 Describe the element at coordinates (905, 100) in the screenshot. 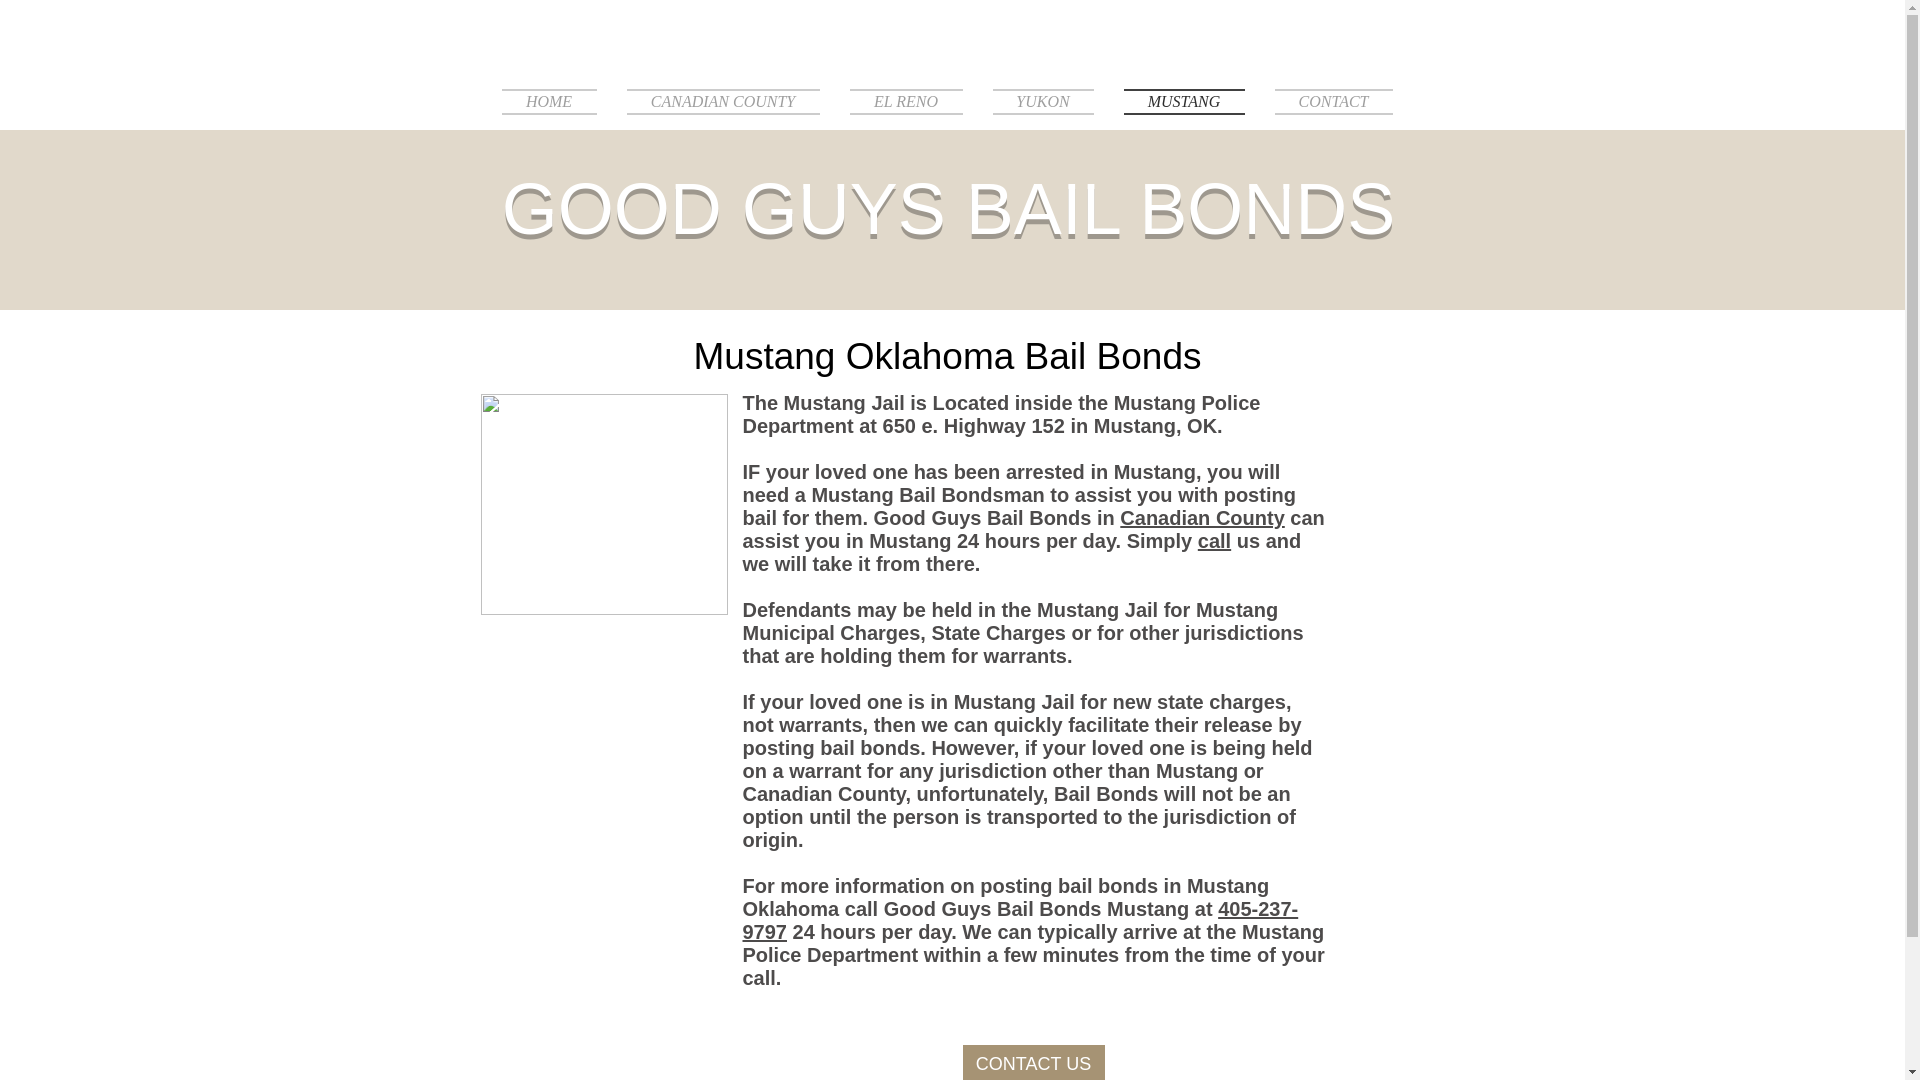

I see `EL RENO` at that location.